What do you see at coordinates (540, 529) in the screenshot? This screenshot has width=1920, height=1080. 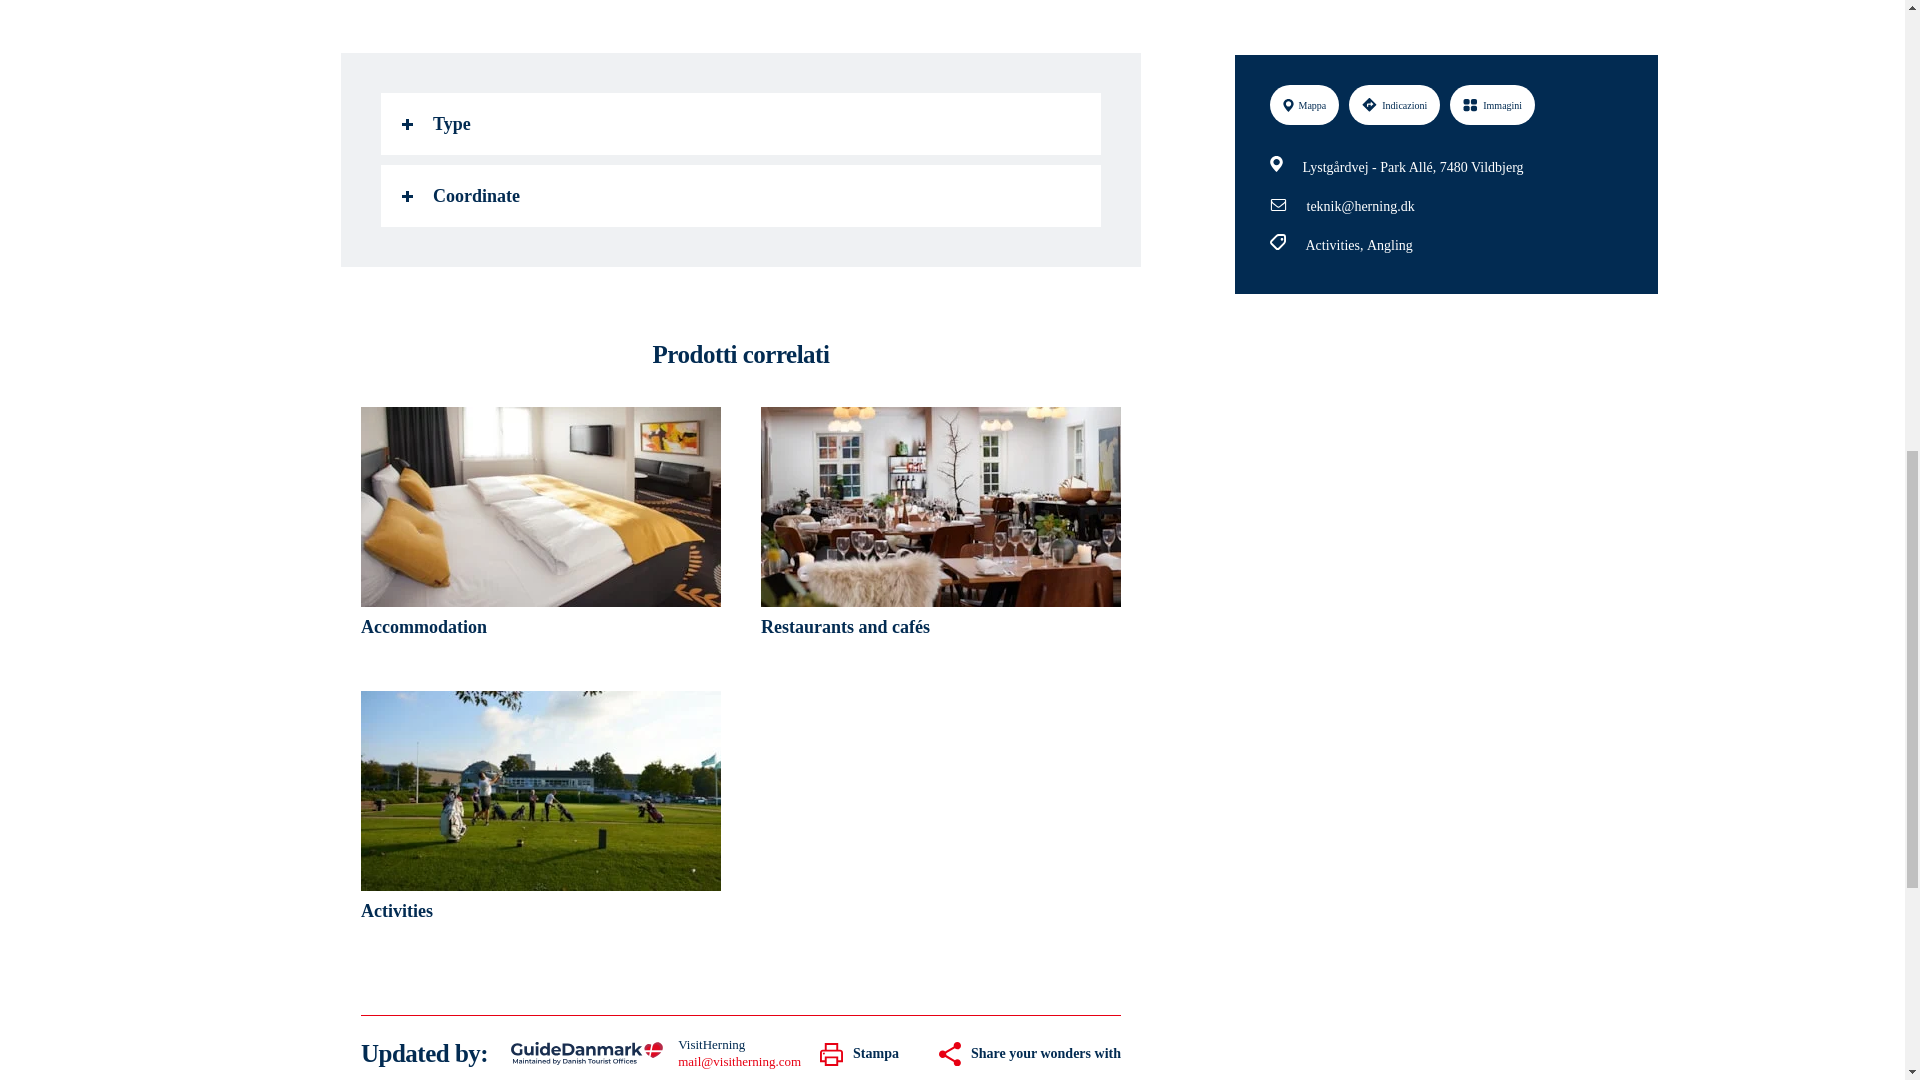 I see `Accommodation` at bounding box center [540, 529].